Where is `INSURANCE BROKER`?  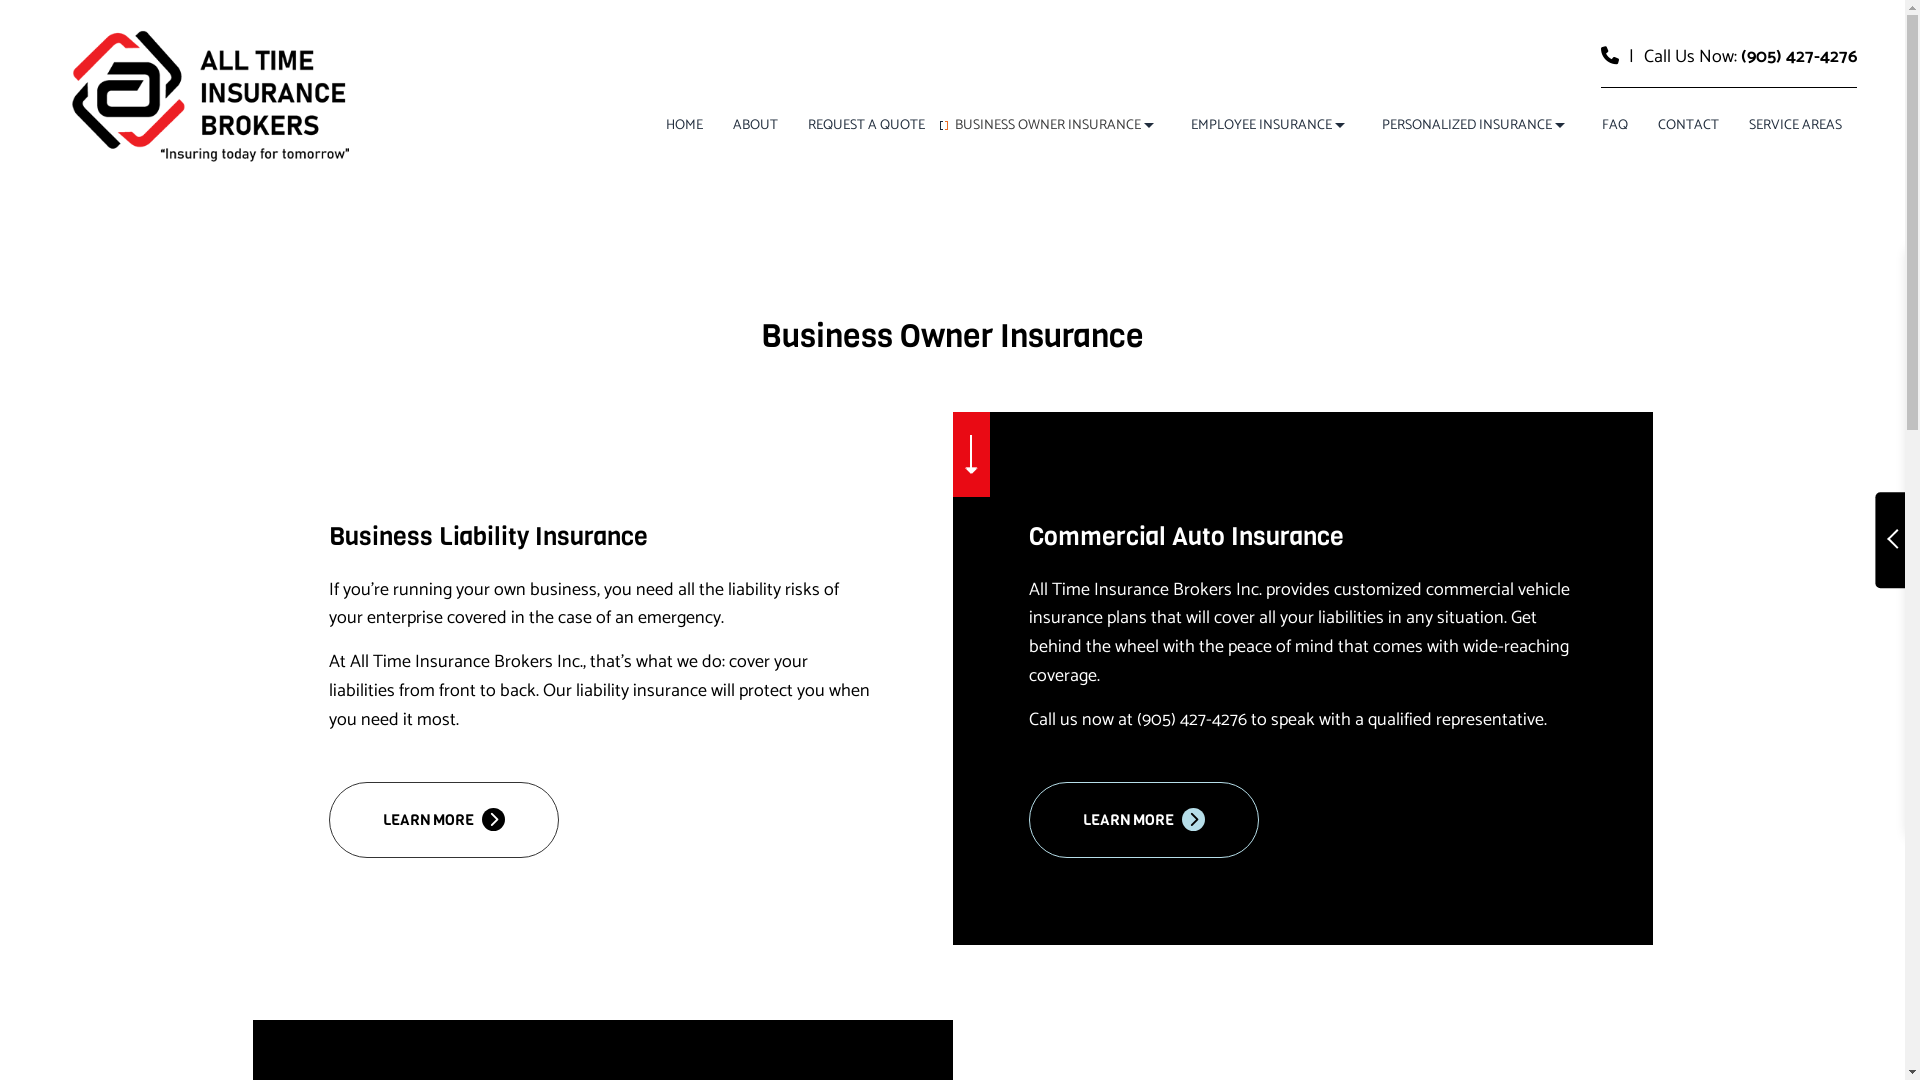 INSURANCE BROKER is located at coordinates (1523, 268).